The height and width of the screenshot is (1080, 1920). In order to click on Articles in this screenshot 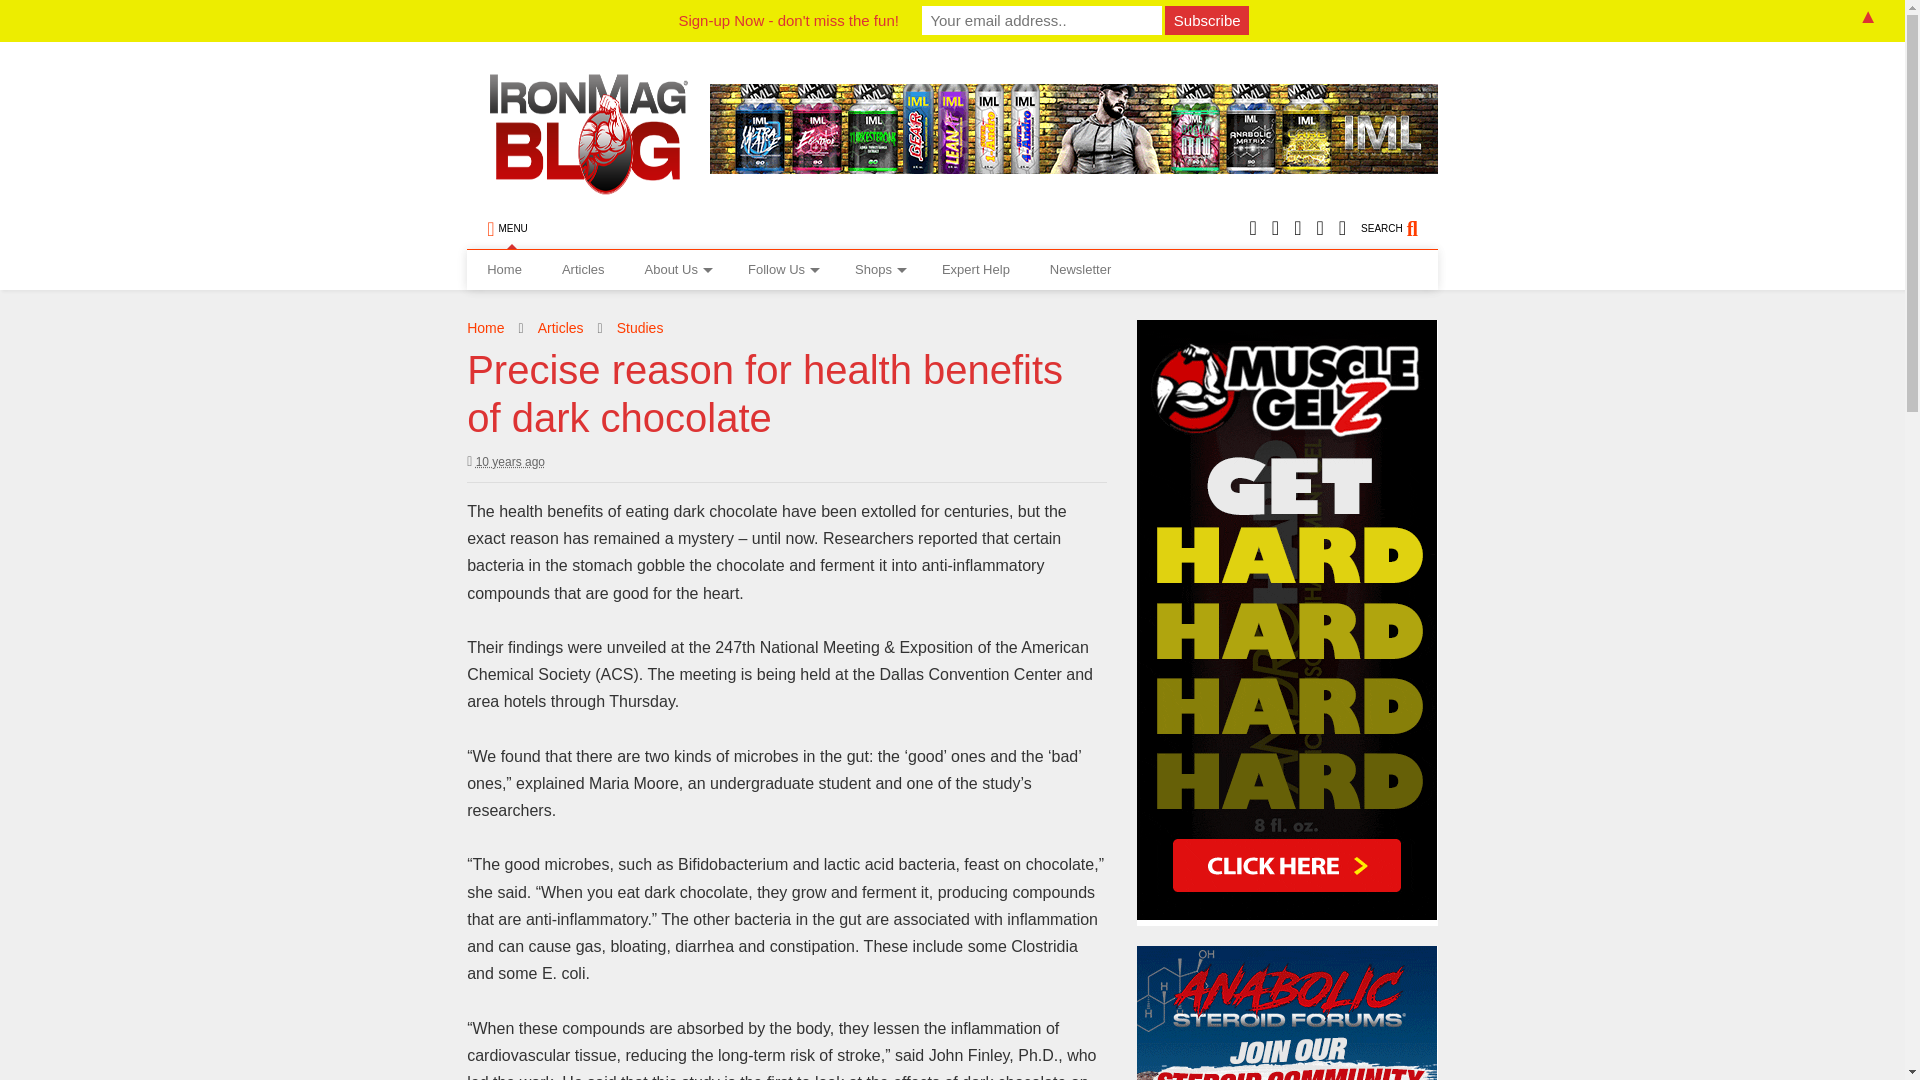, I will do `click(583, 270)`.